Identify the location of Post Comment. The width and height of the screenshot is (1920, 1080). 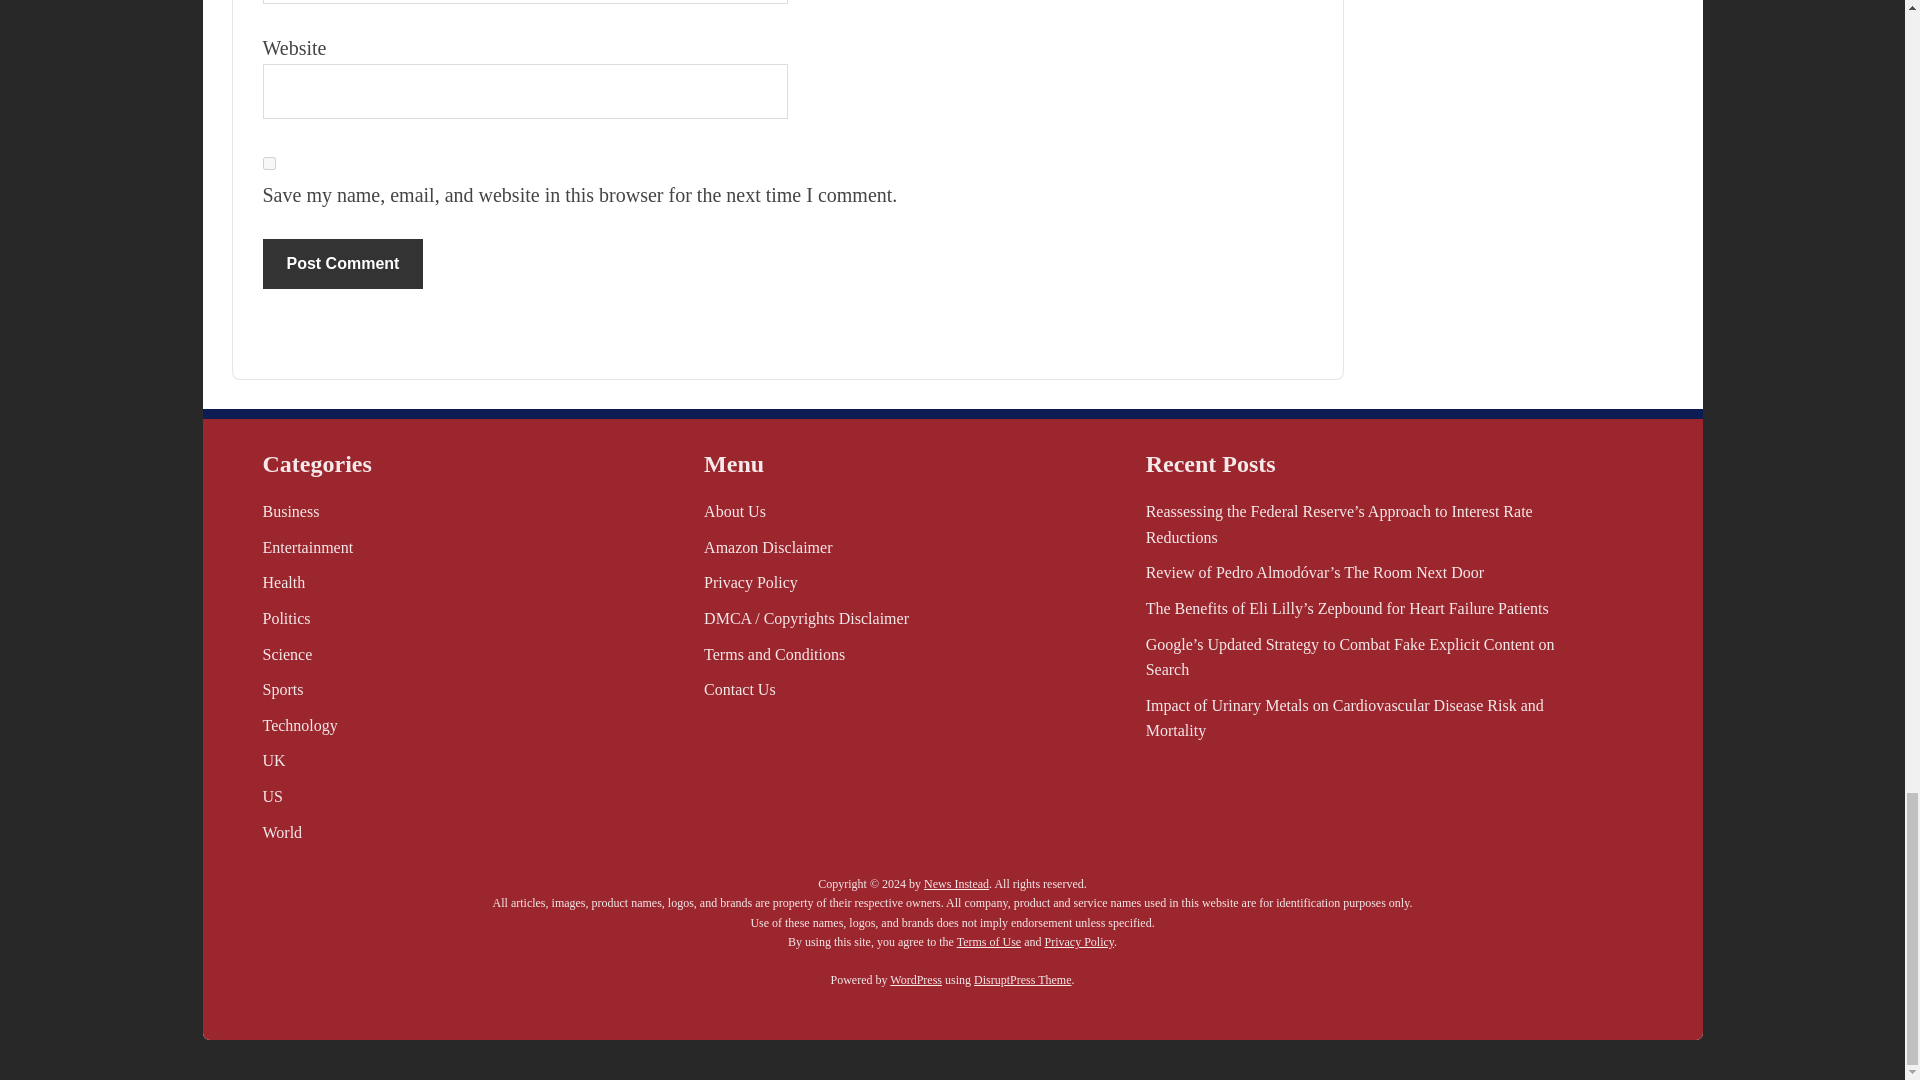
(342, 264).